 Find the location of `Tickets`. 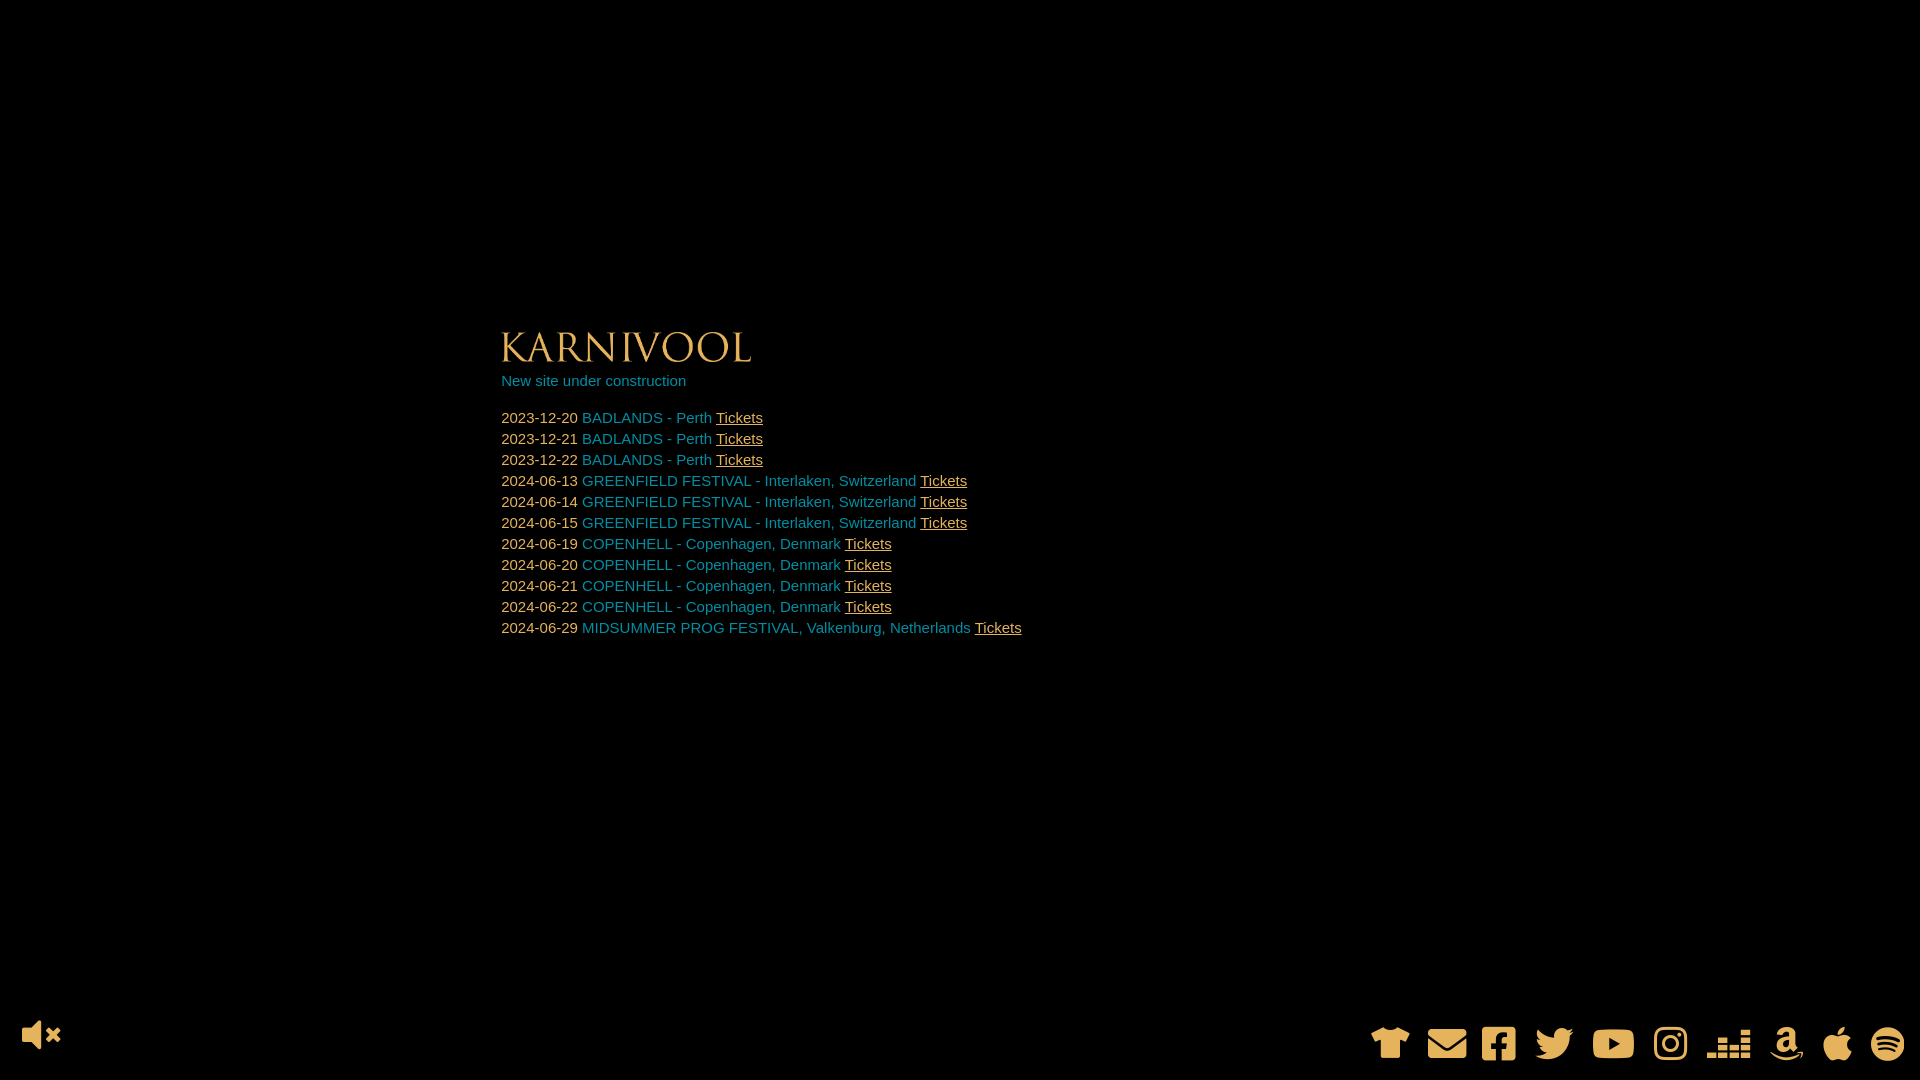

Tickets is located at coordinates (740, 438).